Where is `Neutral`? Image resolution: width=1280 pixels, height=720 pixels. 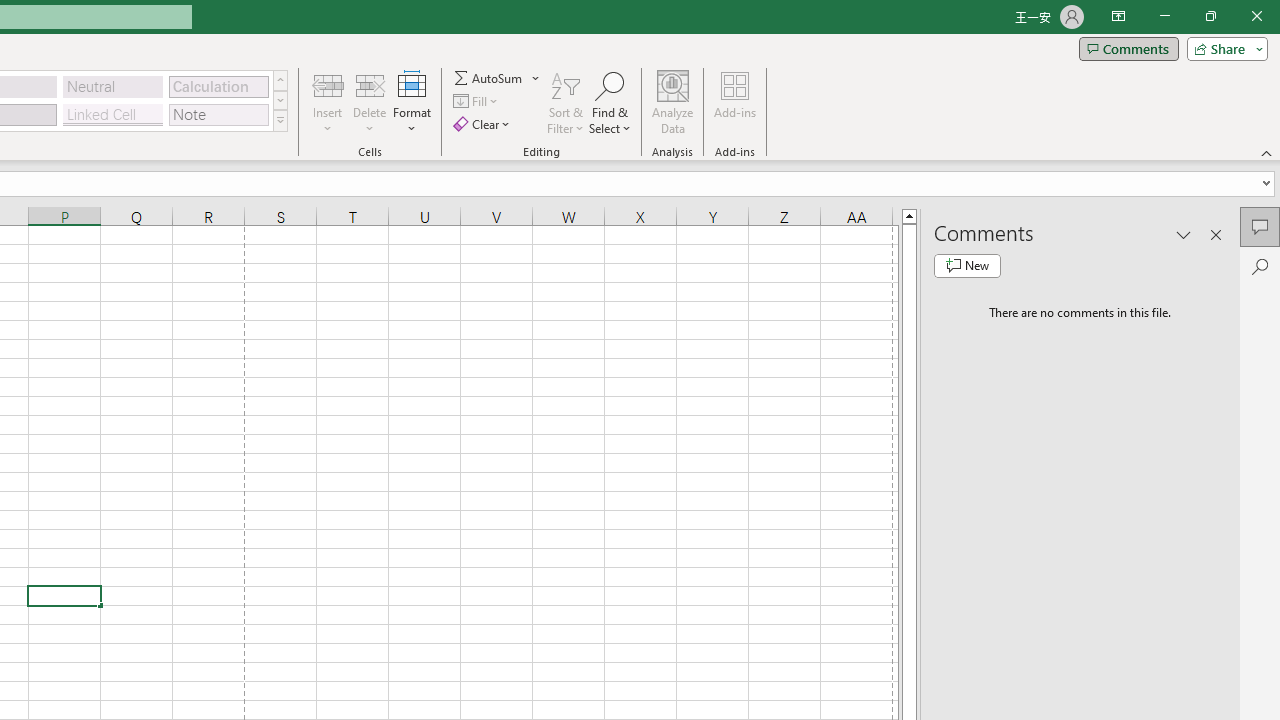 Neutral is located at coordinates (113, 86).